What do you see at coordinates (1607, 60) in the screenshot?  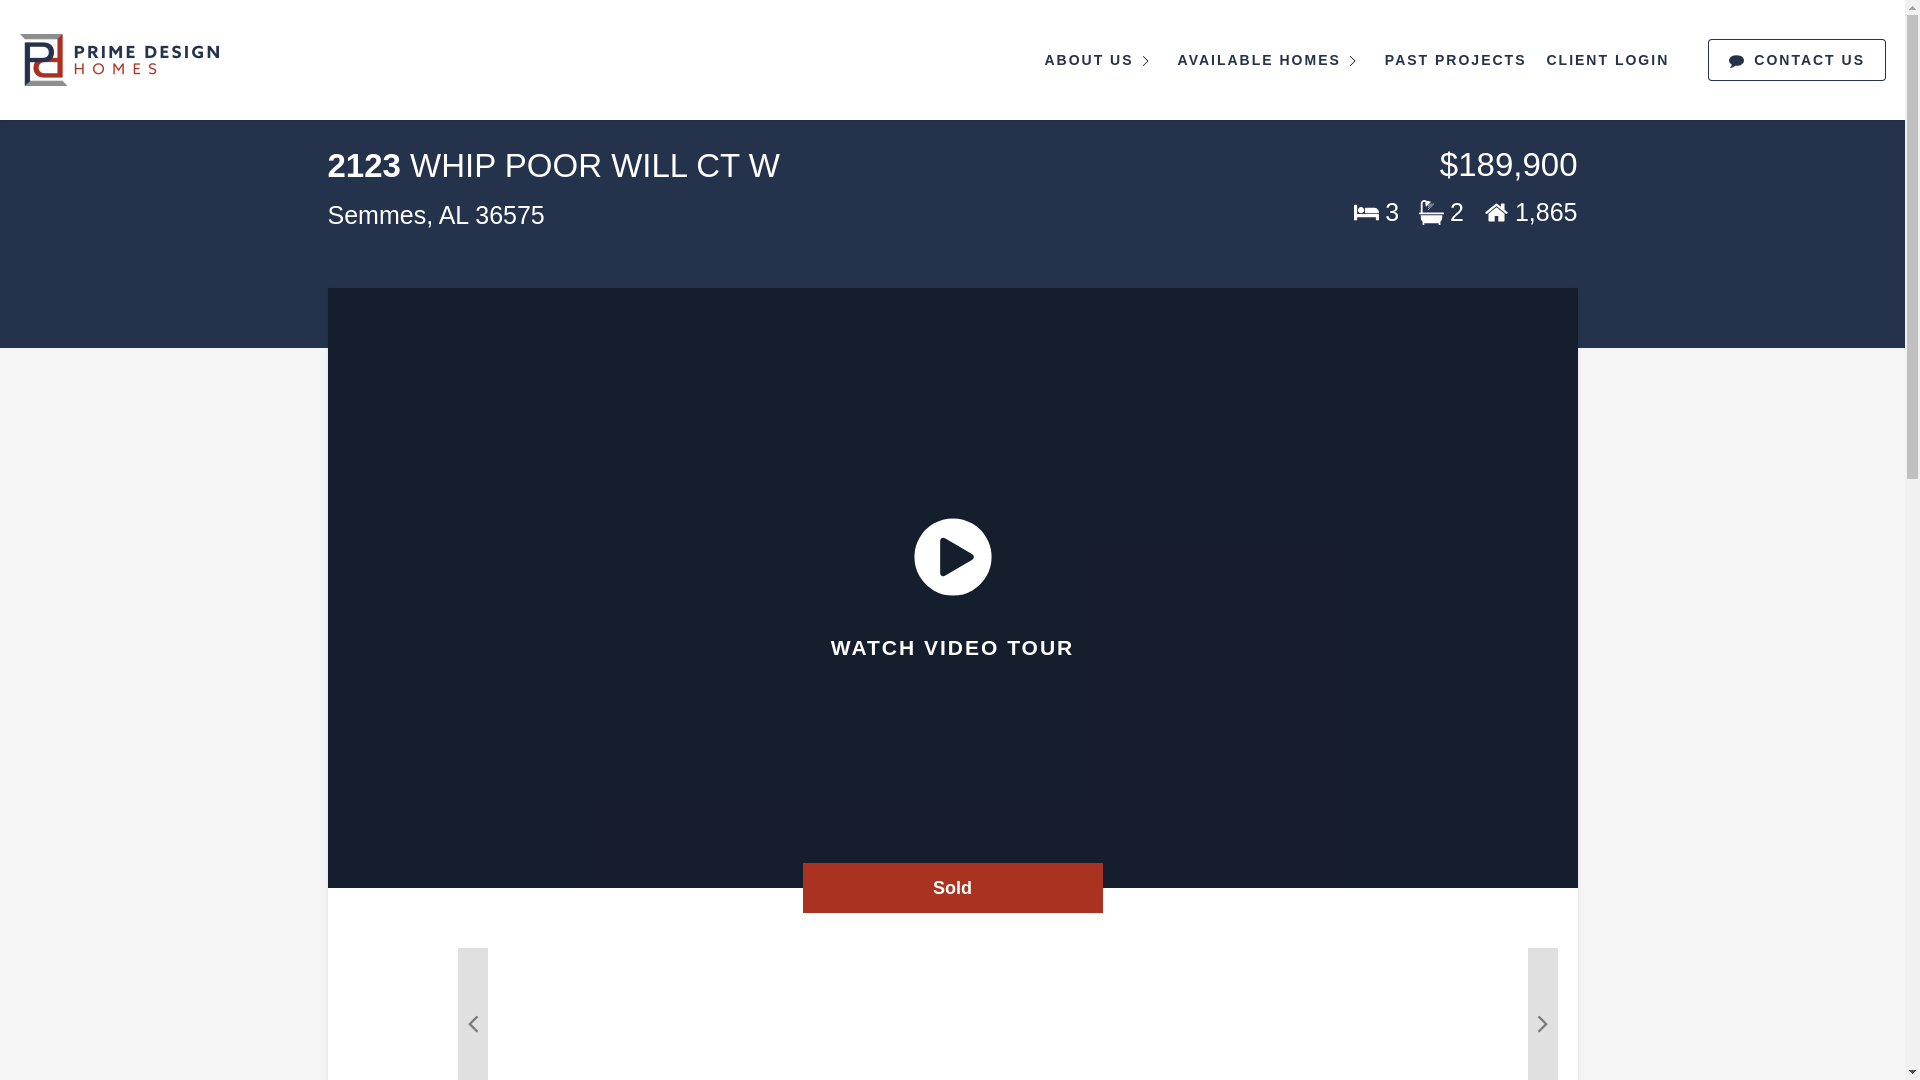 I see `CLIENT LOGIN` at bounding box center [1607, 60].